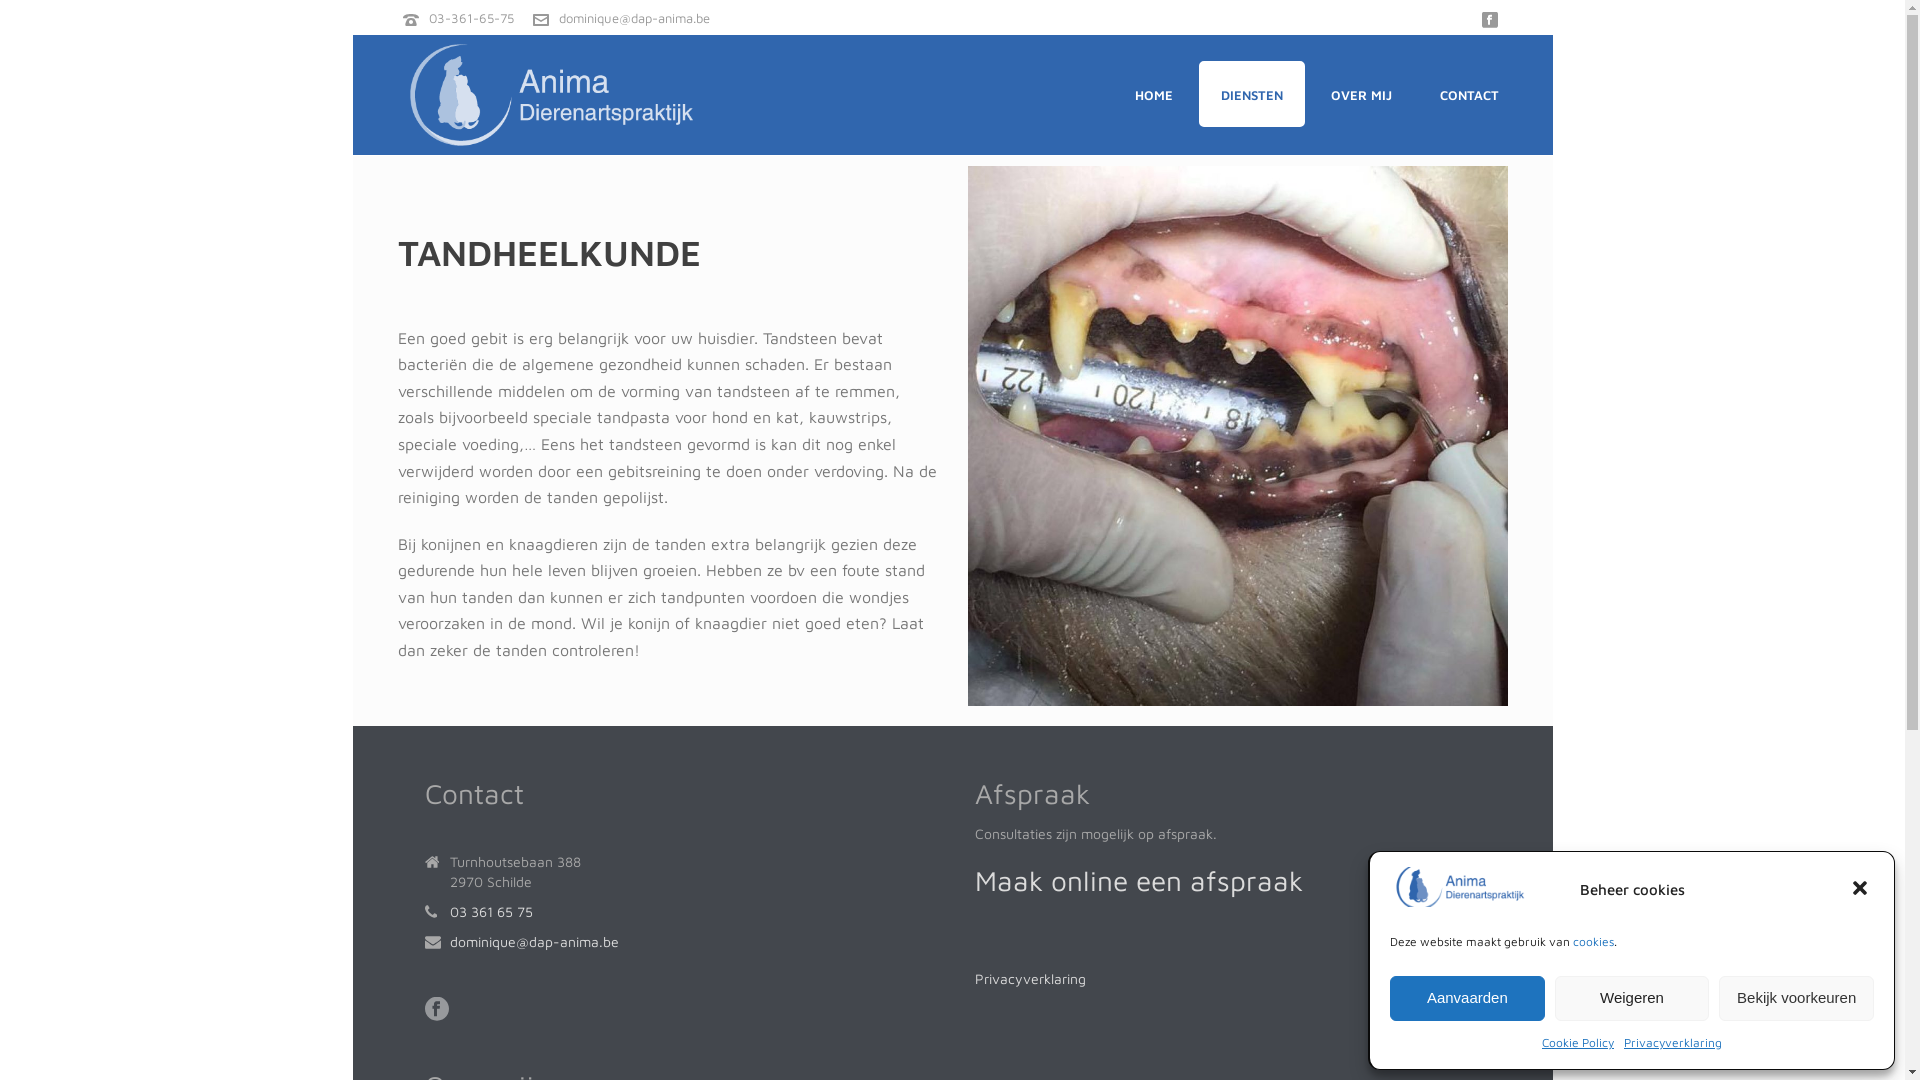 This screenshot has height=1080, width=1920. I want to click on Privacyverklaring, so click(1030, 978).